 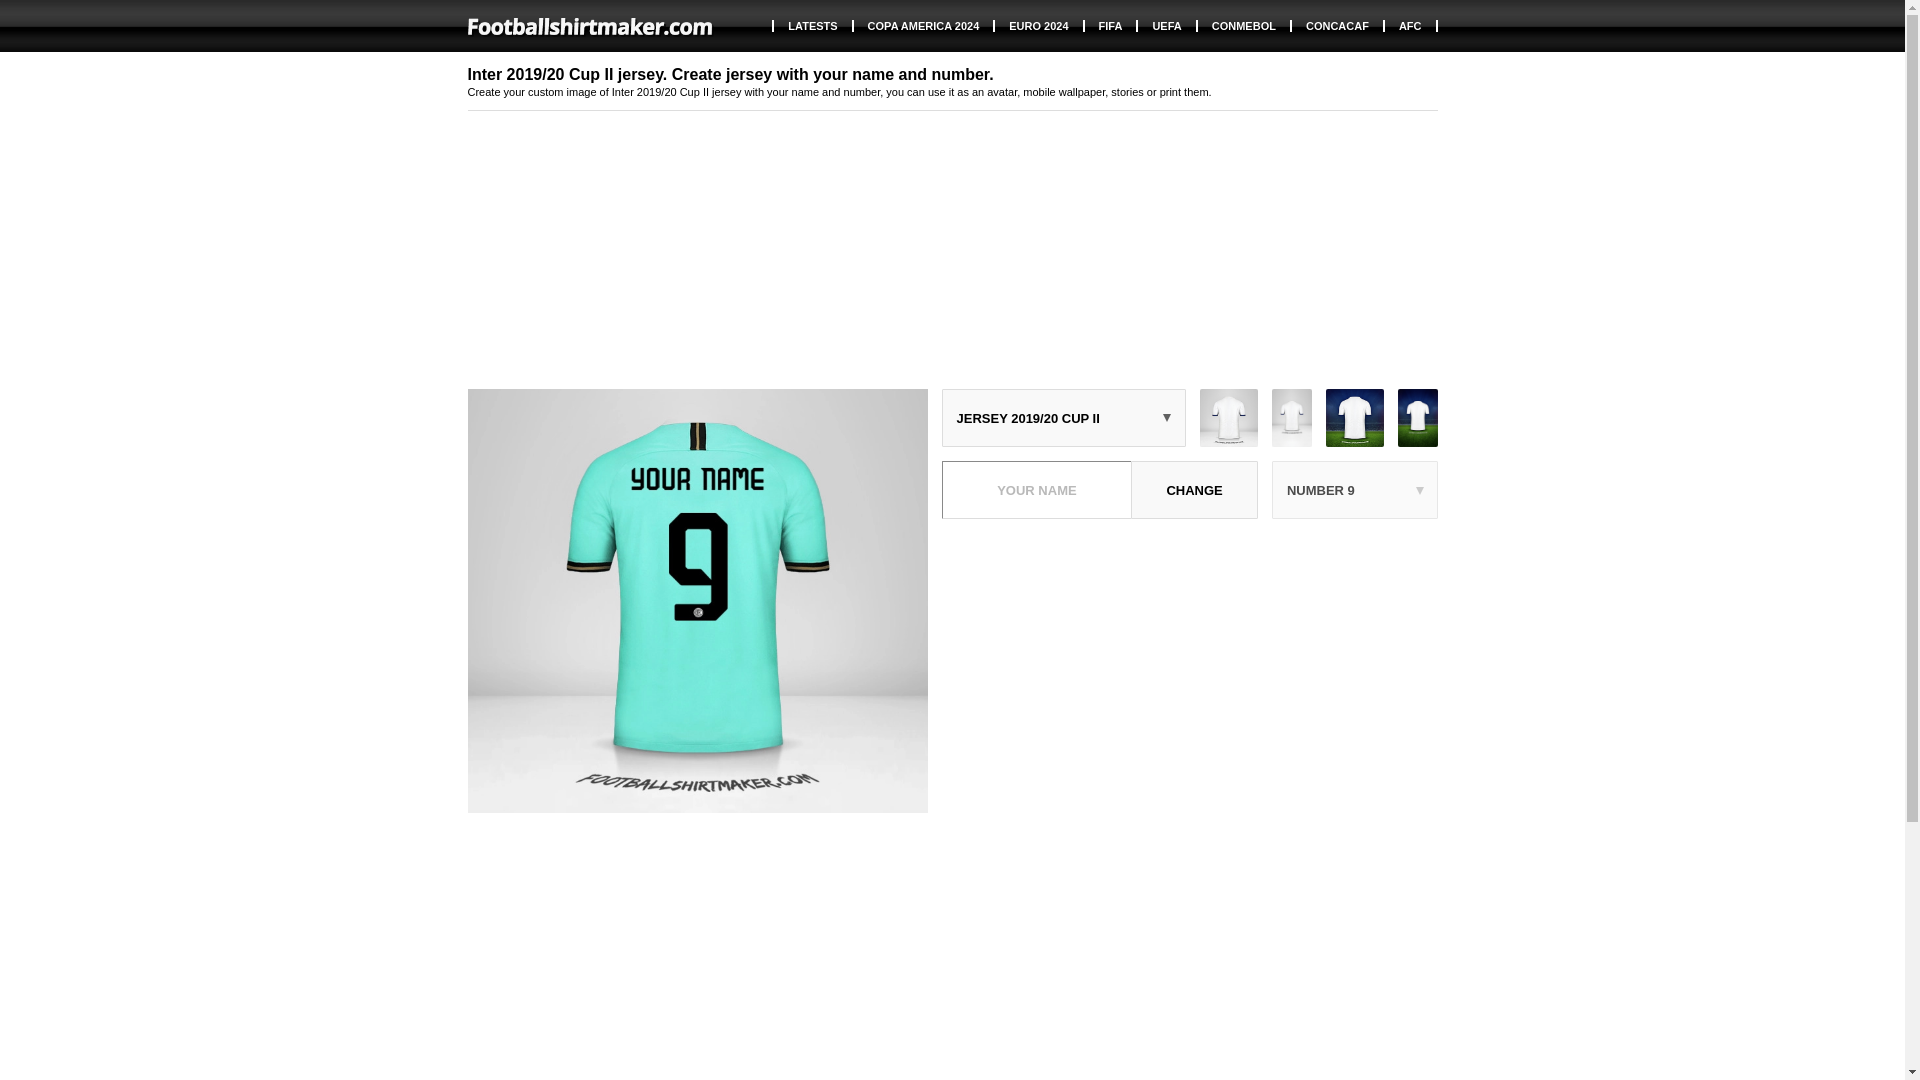 What do you see at coordinates (1411, 26) in the screenshot?
I see `AFC` at bounding box center [1411, 26].